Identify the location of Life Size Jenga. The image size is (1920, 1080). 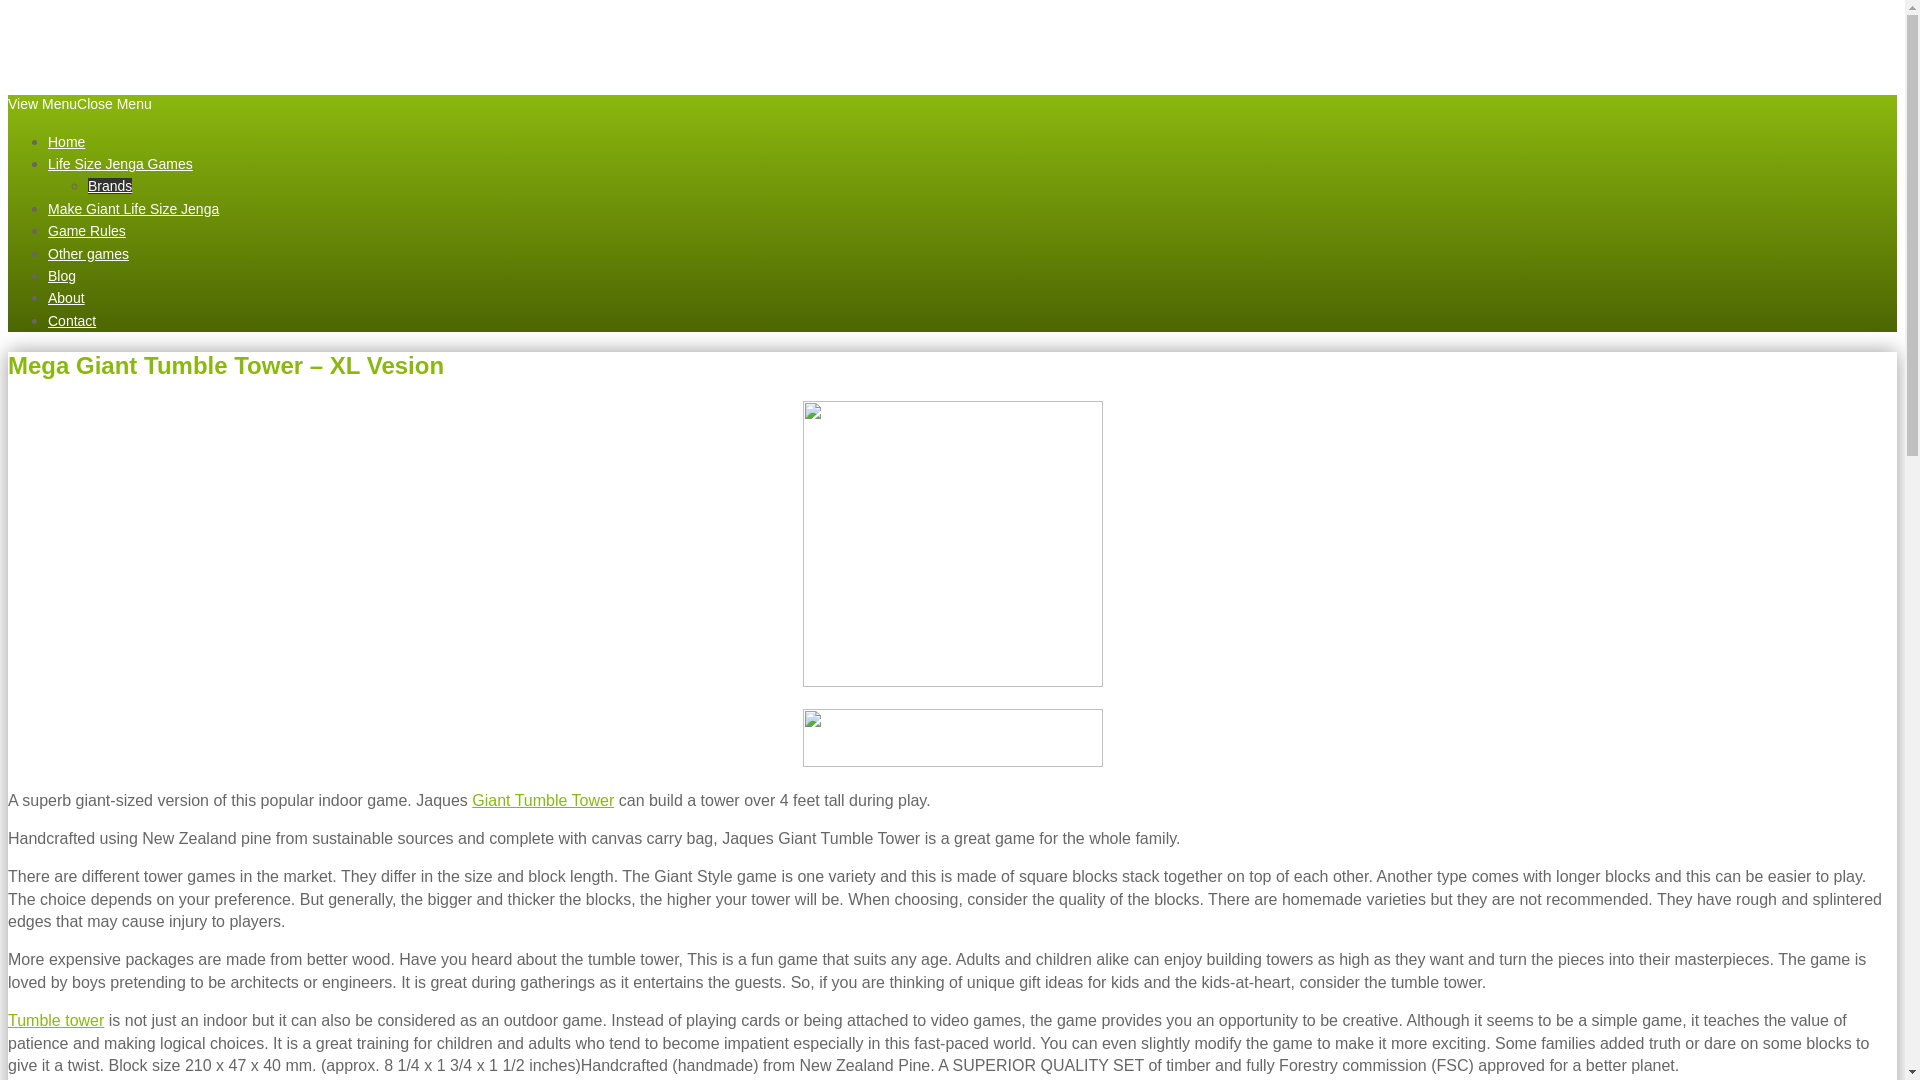
(155, 32).